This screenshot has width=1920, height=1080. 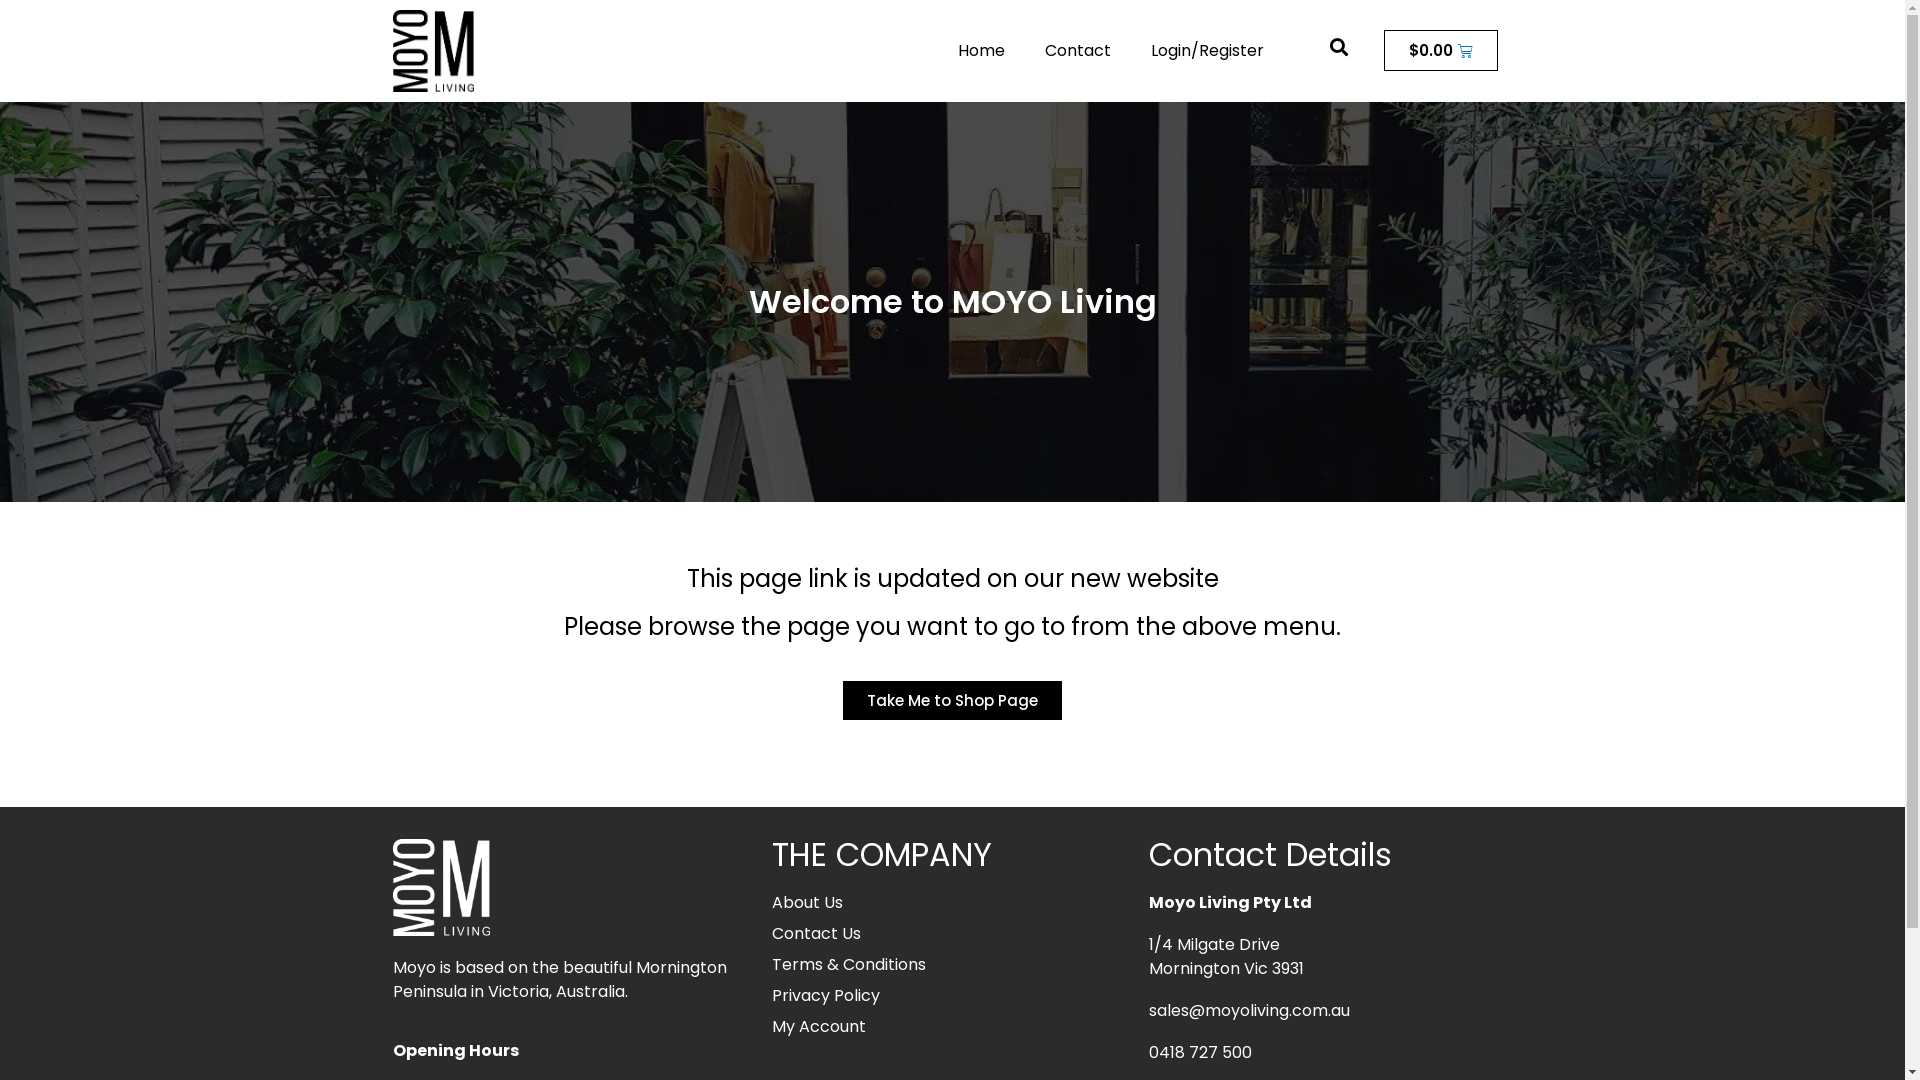 What do you see at coordinates (950, 903) in the screenshot?
I see `About Us` at bounding box center [950, 903].